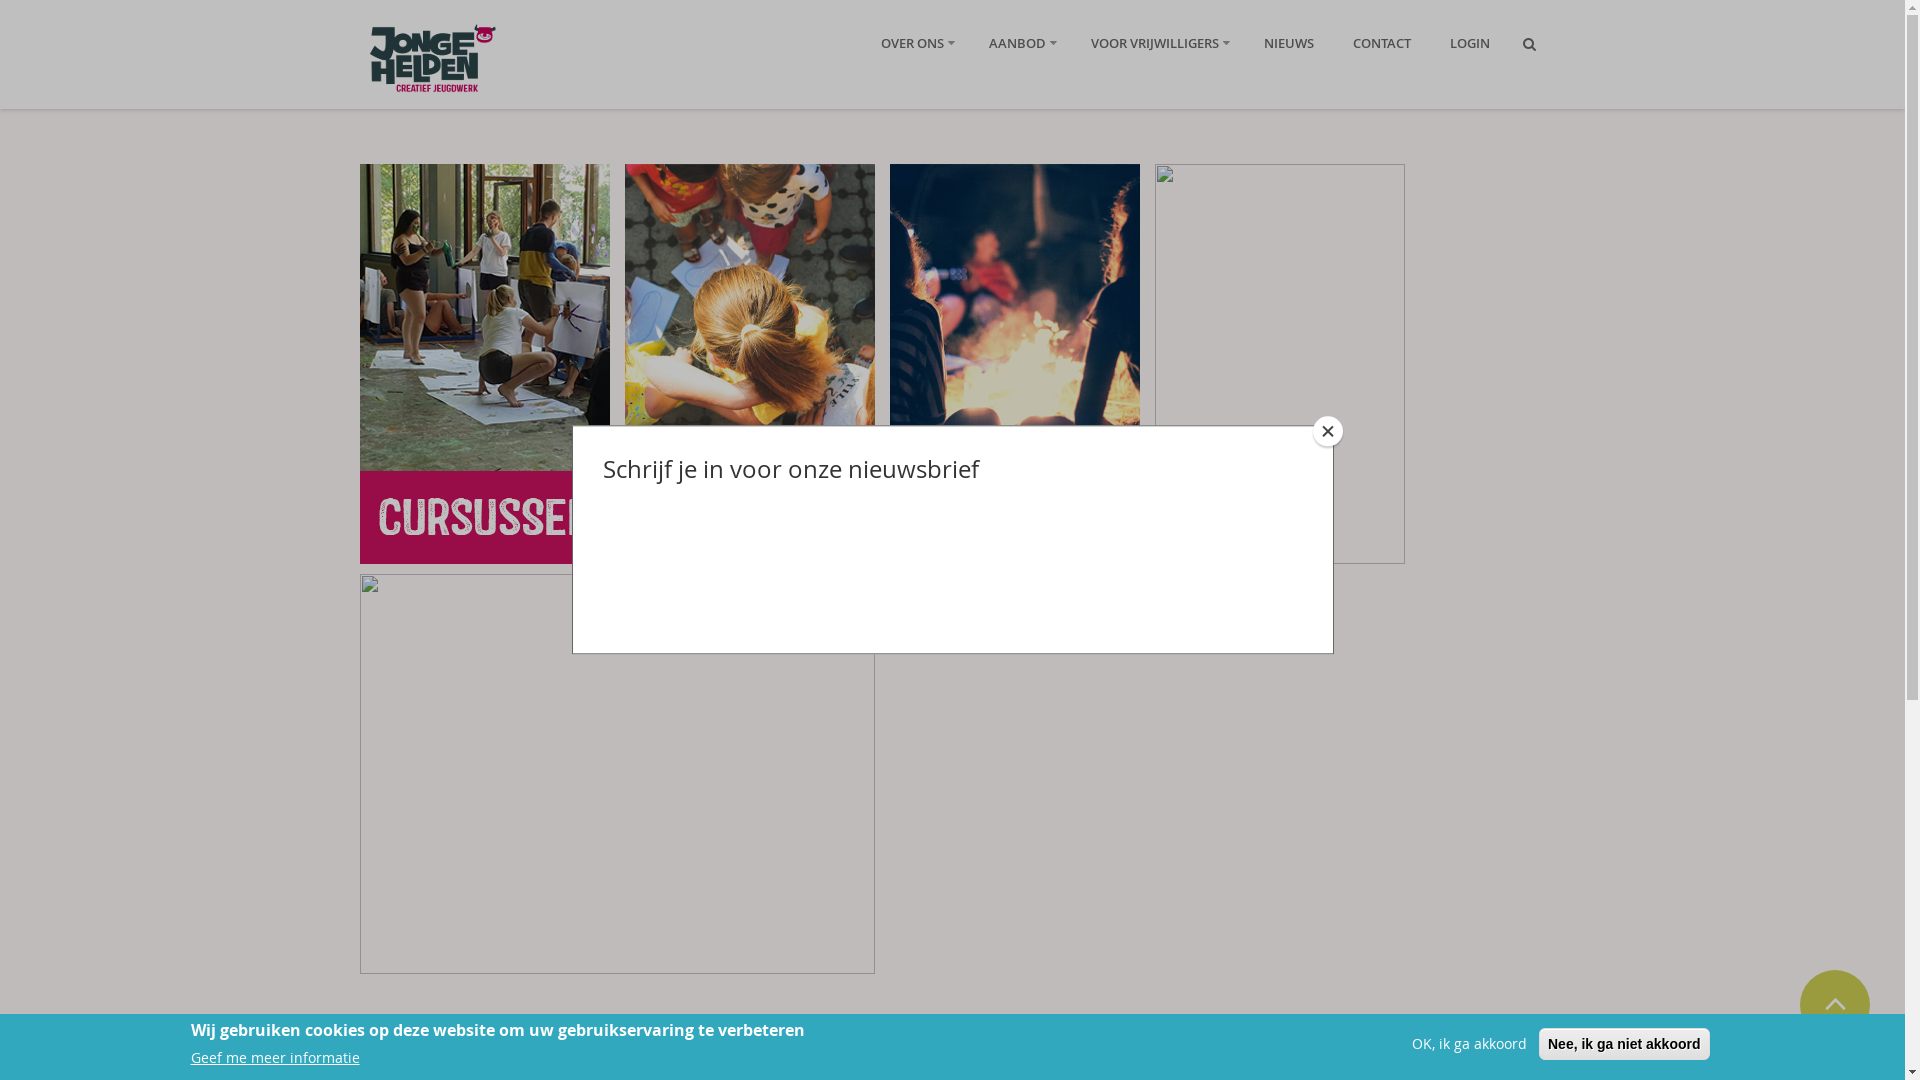  I want to click on Nee, ik ga niet akkoord, so click(1624, 1044).